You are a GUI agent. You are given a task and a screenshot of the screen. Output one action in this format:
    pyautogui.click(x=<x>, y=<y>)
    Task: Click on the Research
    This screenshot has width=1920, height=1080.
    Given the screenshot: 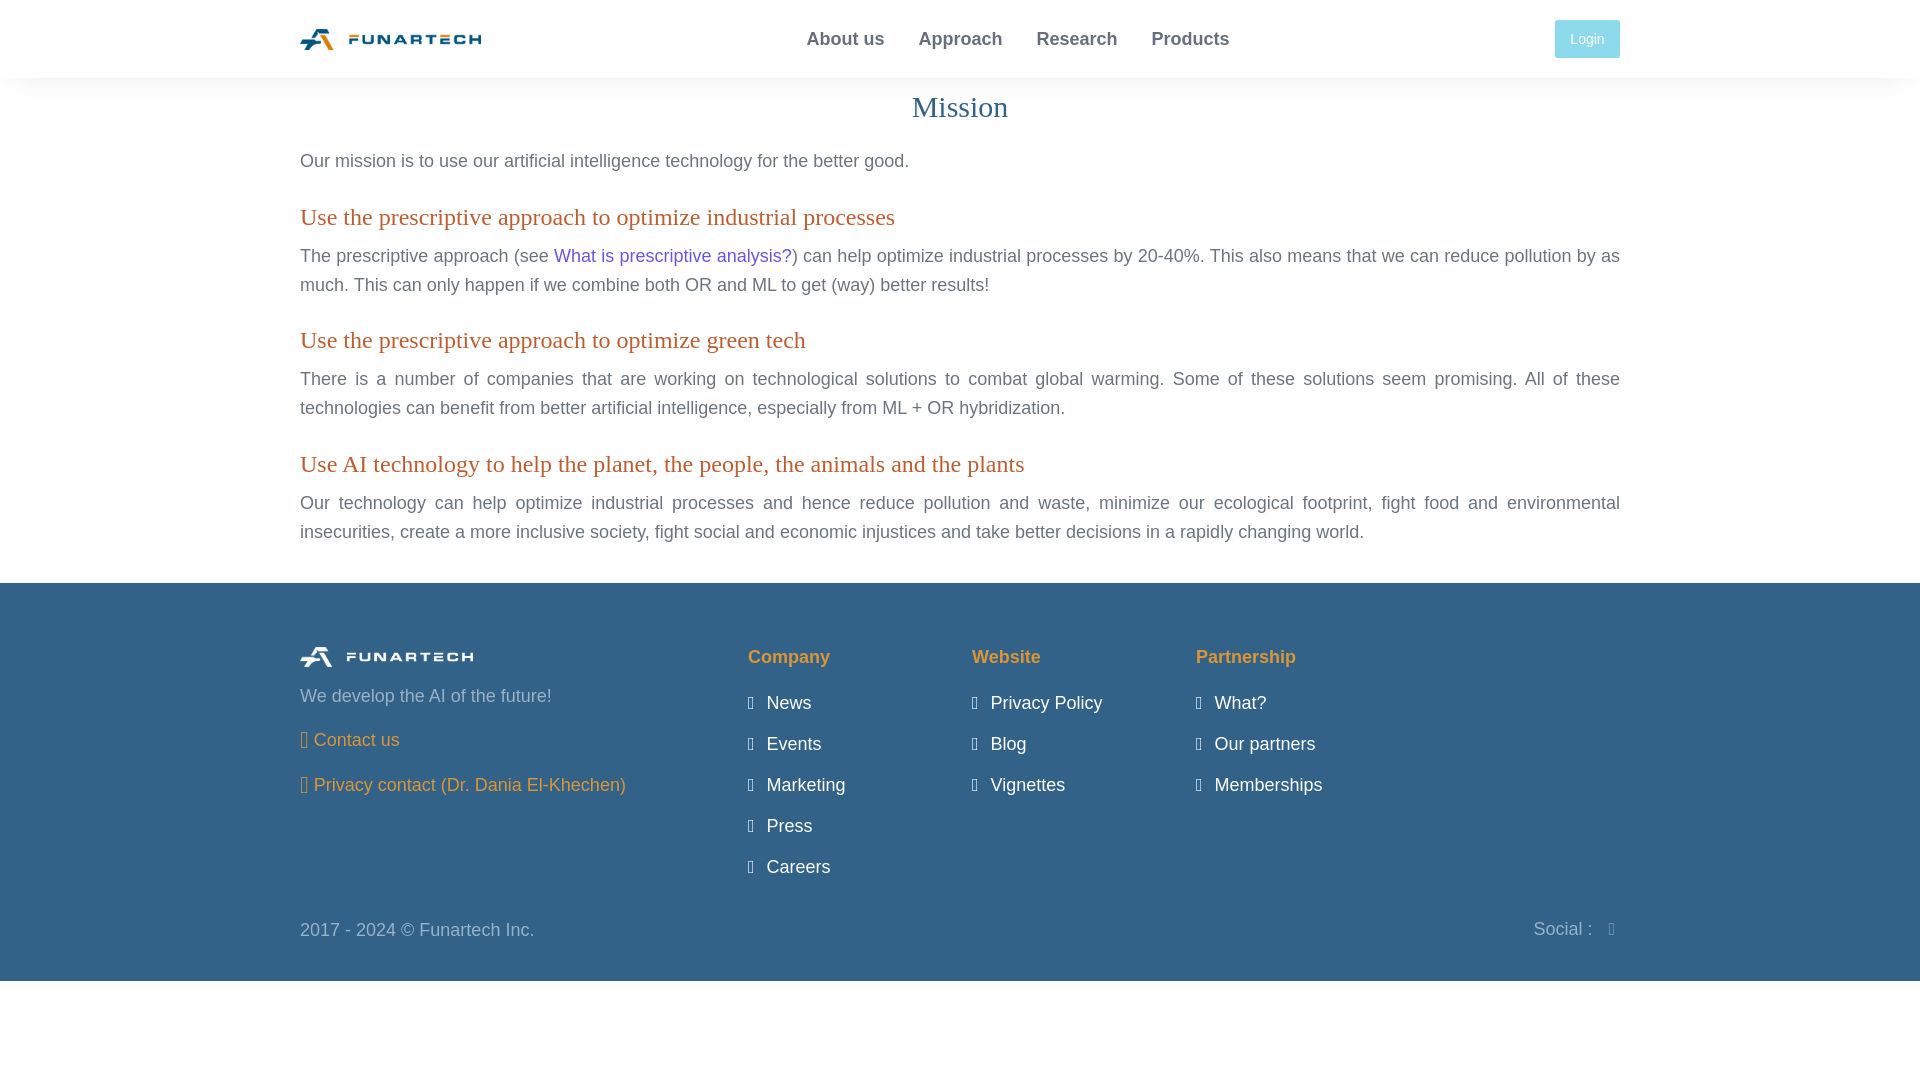 What is the action you would take?
    pyautogui.click(x=1078, y=39)
    